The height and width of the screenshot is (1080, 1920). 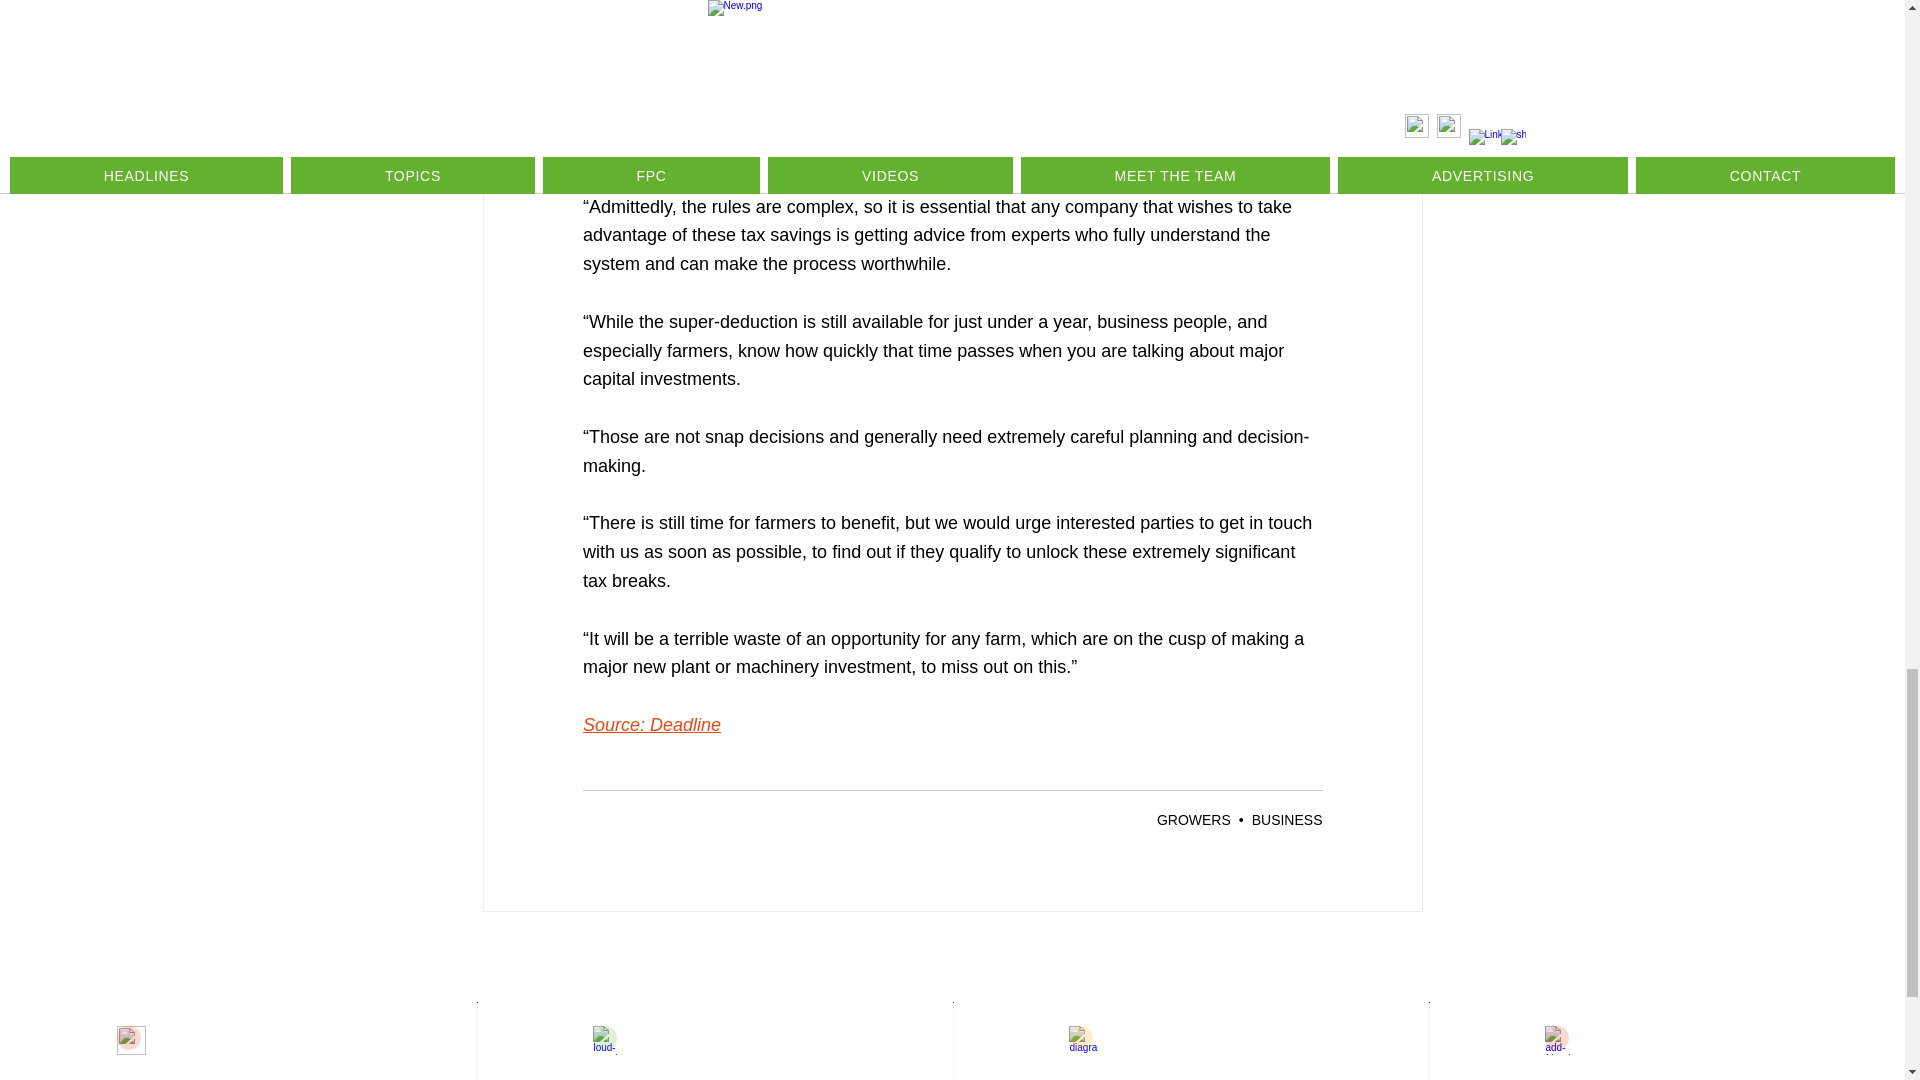 What do you see at coordinates (1084, 1040) in the screenshot?
I see `partnership.png` at bounding box center [1084, 1040].